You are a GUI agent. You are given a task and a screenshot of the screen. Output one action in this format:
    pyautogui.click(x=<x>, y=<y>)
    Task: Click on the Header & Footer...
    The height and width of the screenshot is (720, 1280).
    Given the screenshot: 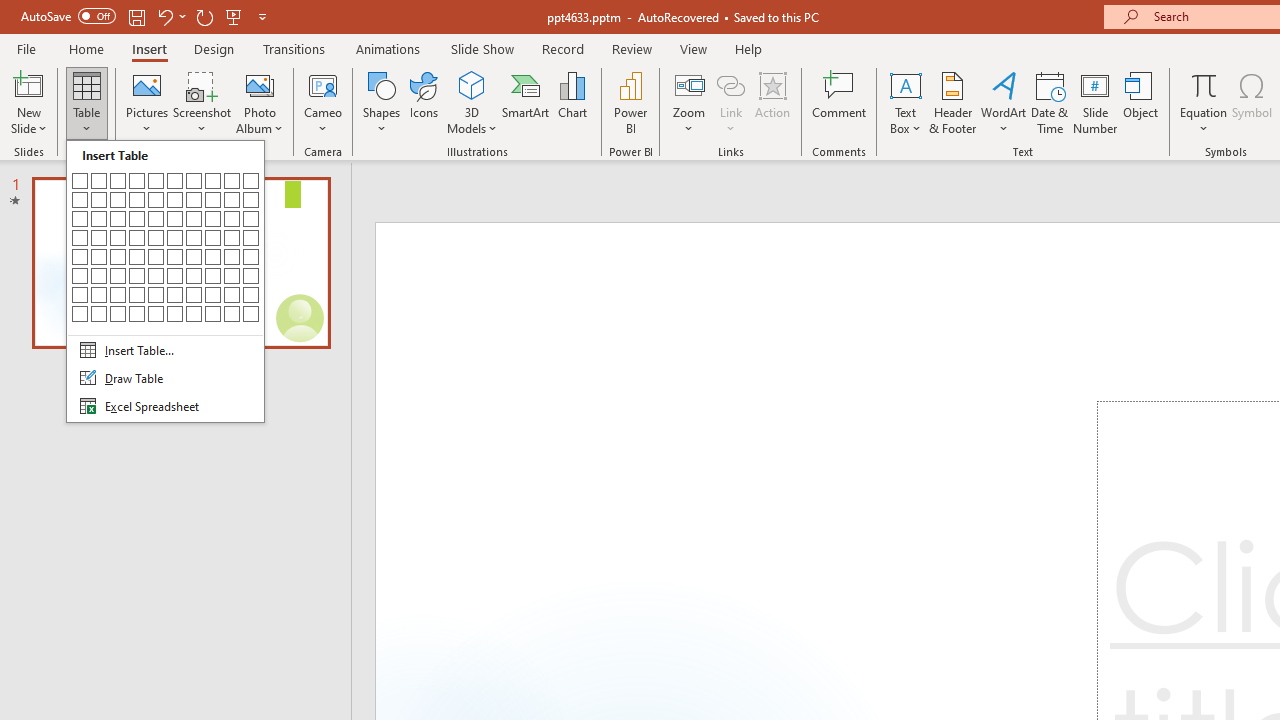 What is the action you would take?
    pyautogui.click(x=952, y=102)
    